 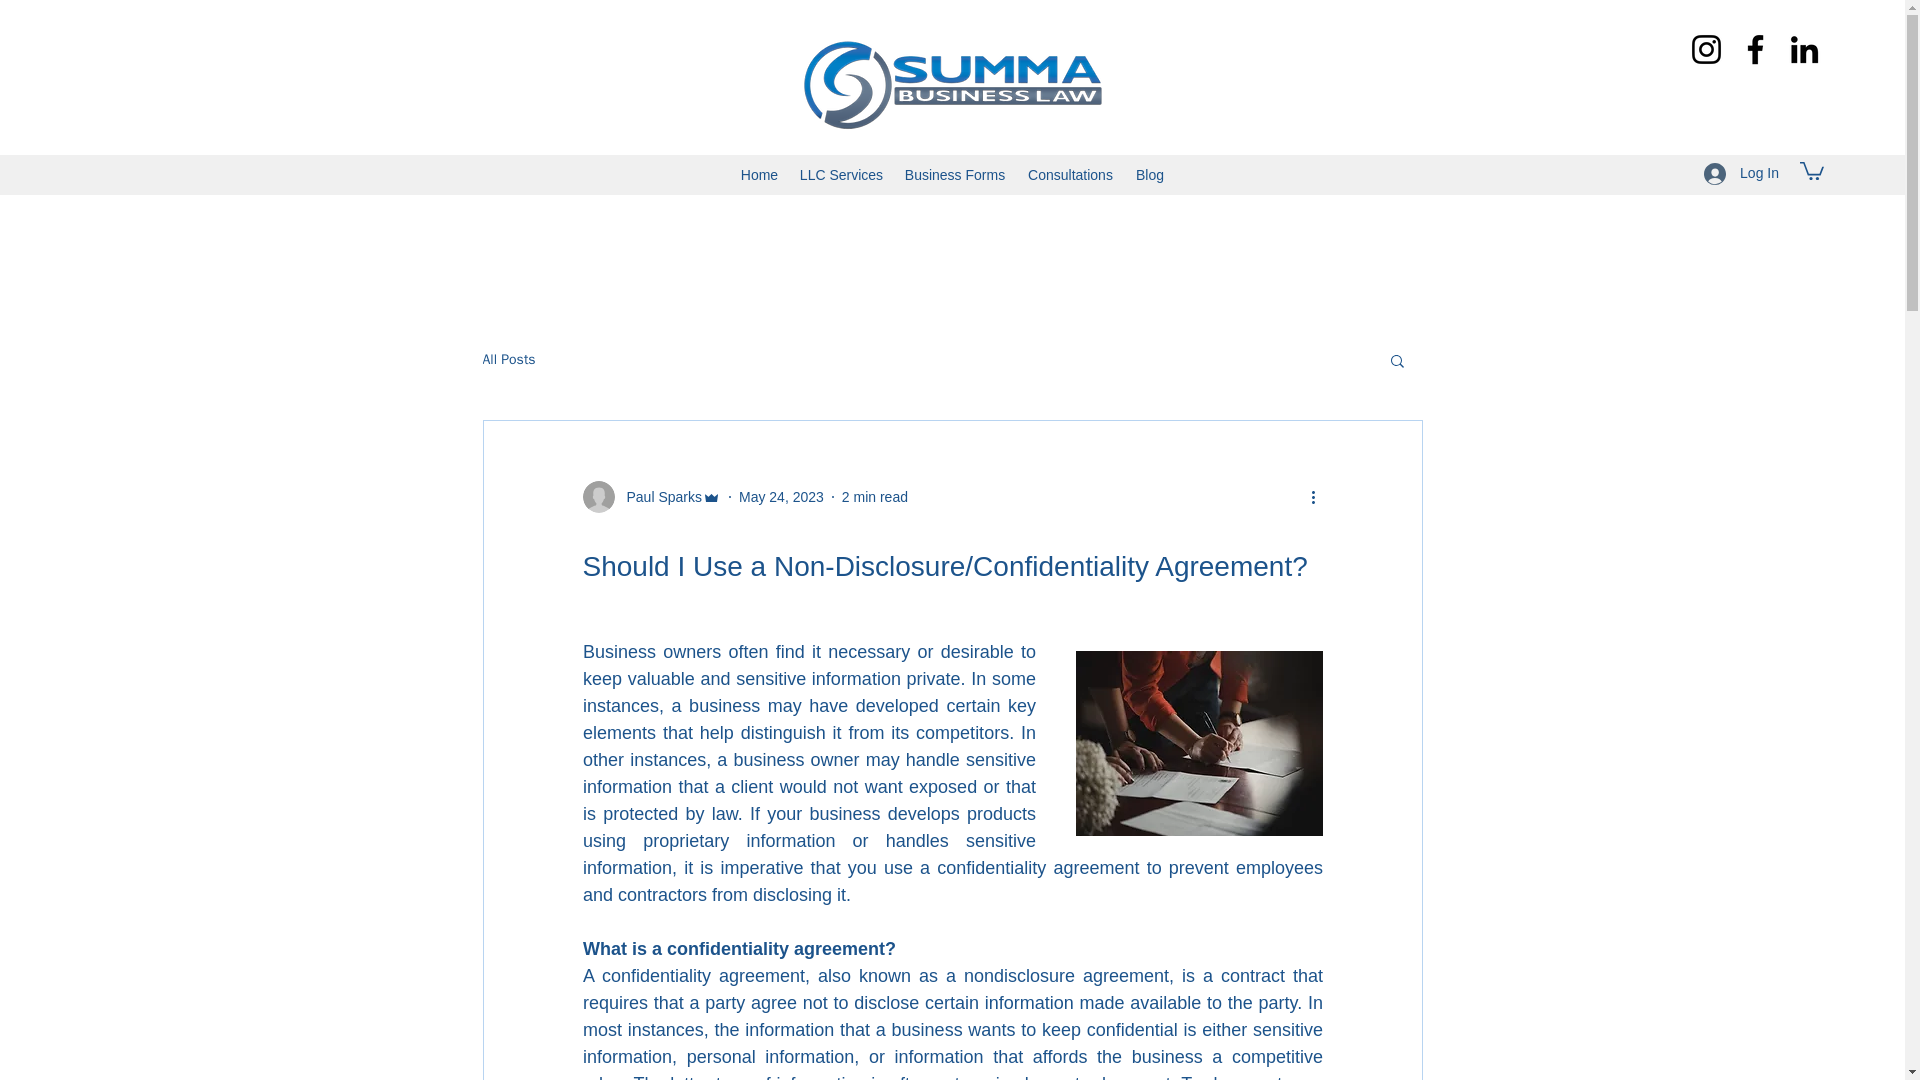 What do you see at coordinates (657, 497) in the screenshot?
I see `Paul Sparks` at bounding box center [657, 497].